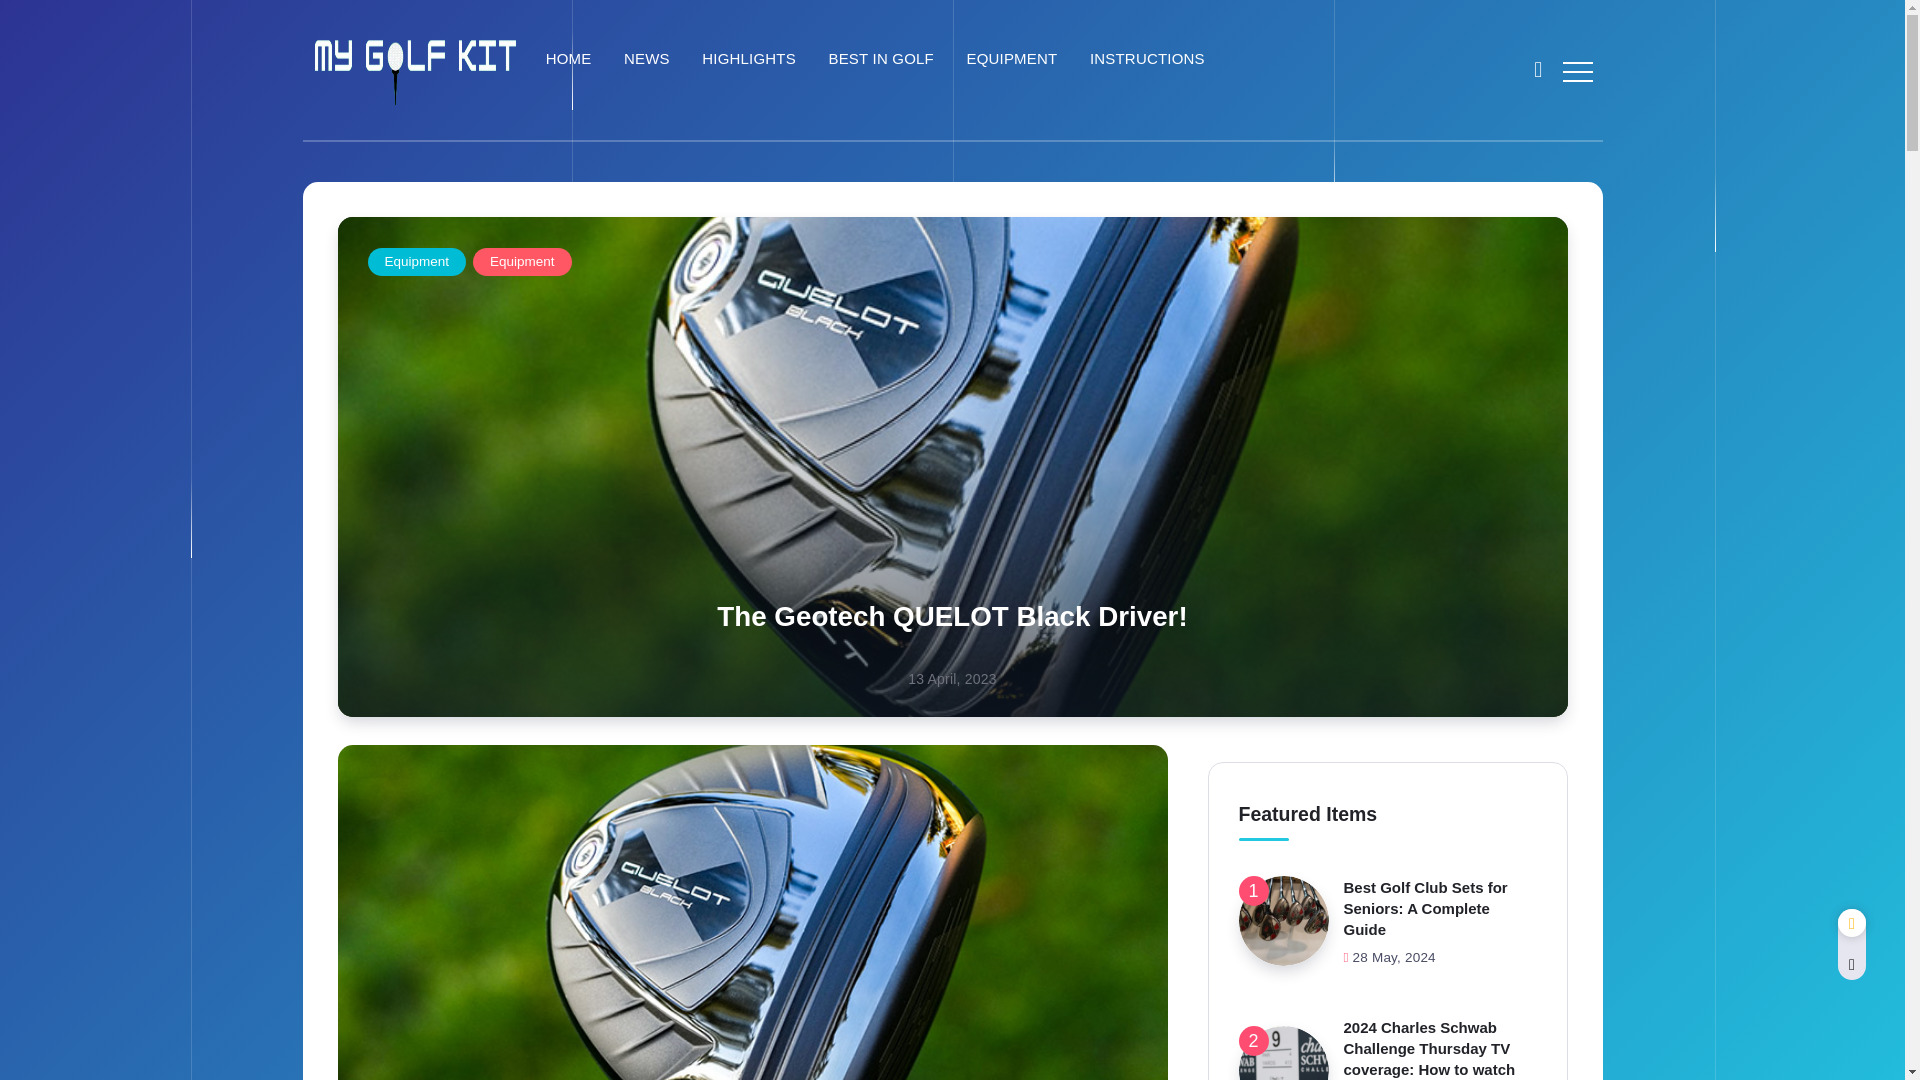 The height and width of the screenshot is (1080, 1920). What do you see at coordinates (414, 68) in the screenshot?
I see `My Golf kit` at bounding box center [414, 68].